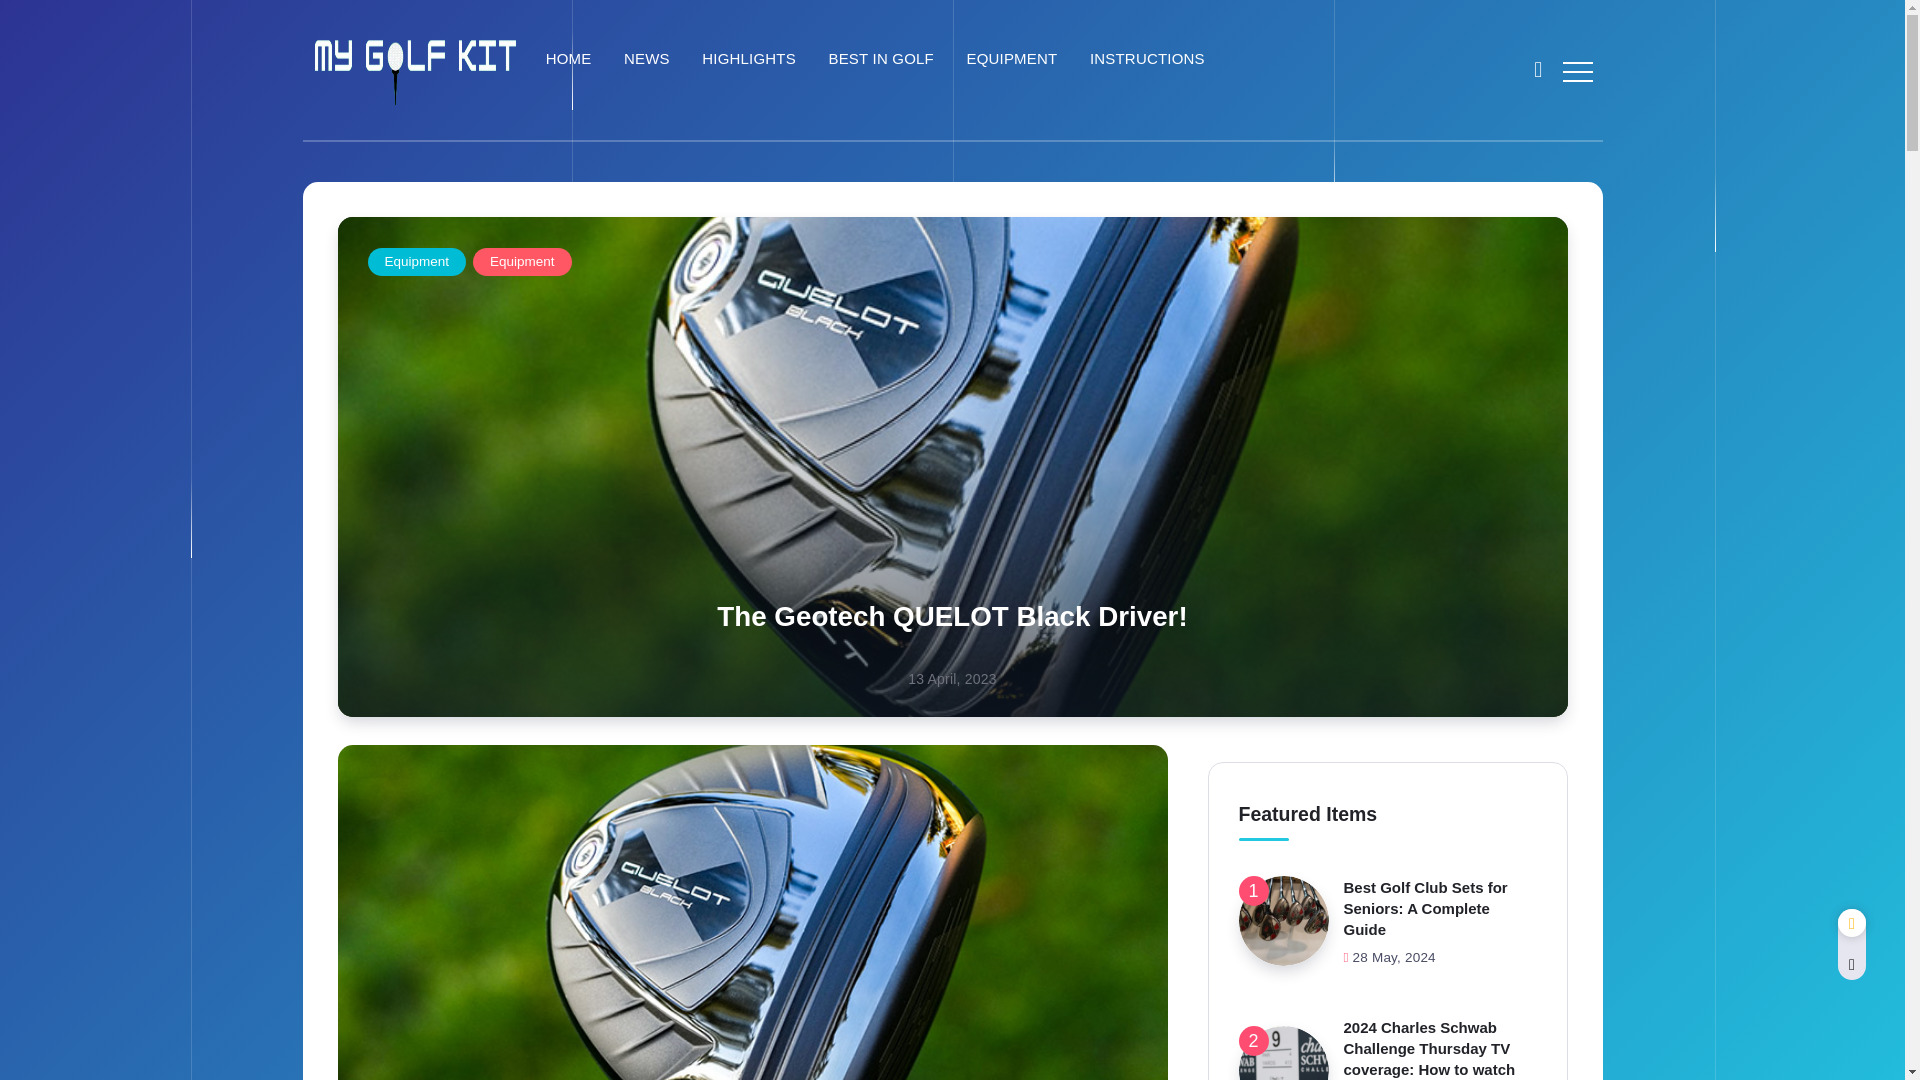 The height and width of the screenshot is (1080, 1920). What do you see at coordinates (414, 68) in the screenshot?
I see `My Golf kit` at bounding box center [414, 68].